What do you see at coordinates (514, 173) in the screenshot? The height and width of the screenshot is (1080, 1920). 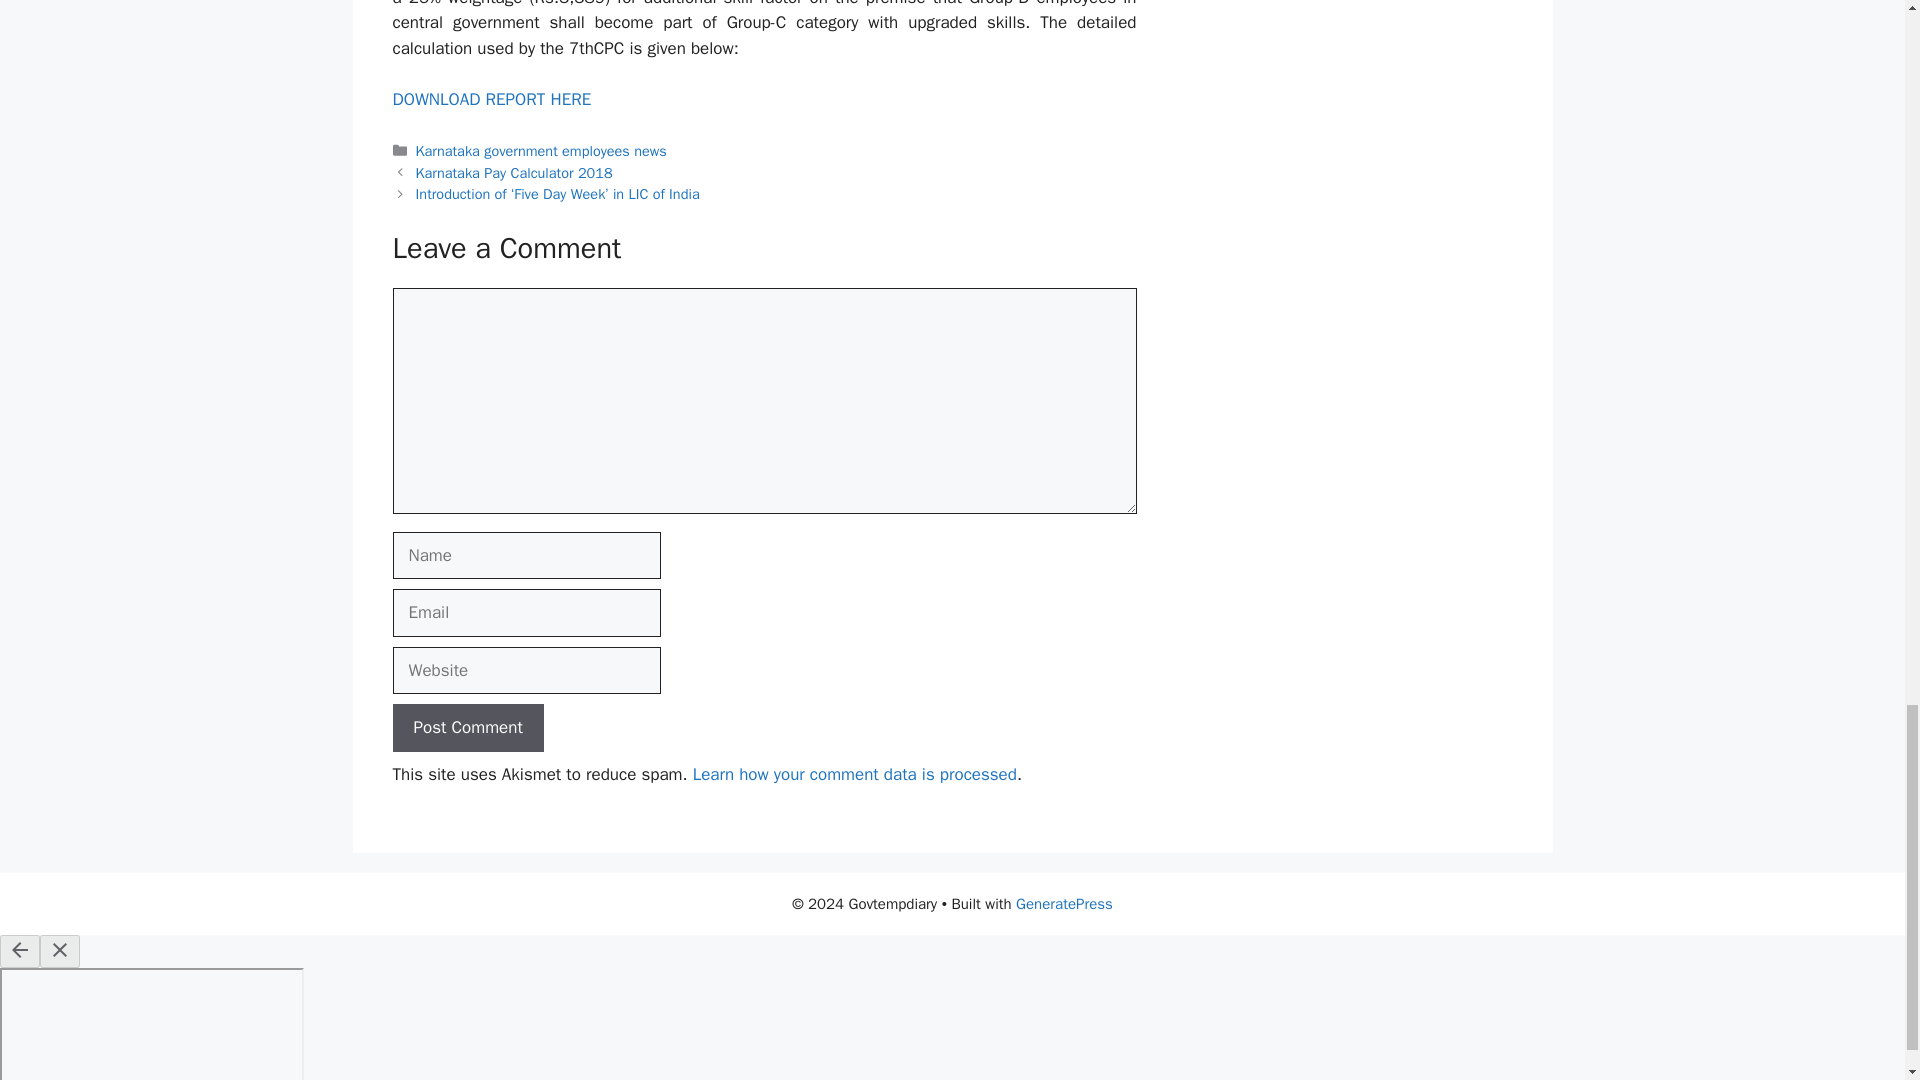 I see `Karnataka Pay Calculator 2018` at bounding box center [514, 173].